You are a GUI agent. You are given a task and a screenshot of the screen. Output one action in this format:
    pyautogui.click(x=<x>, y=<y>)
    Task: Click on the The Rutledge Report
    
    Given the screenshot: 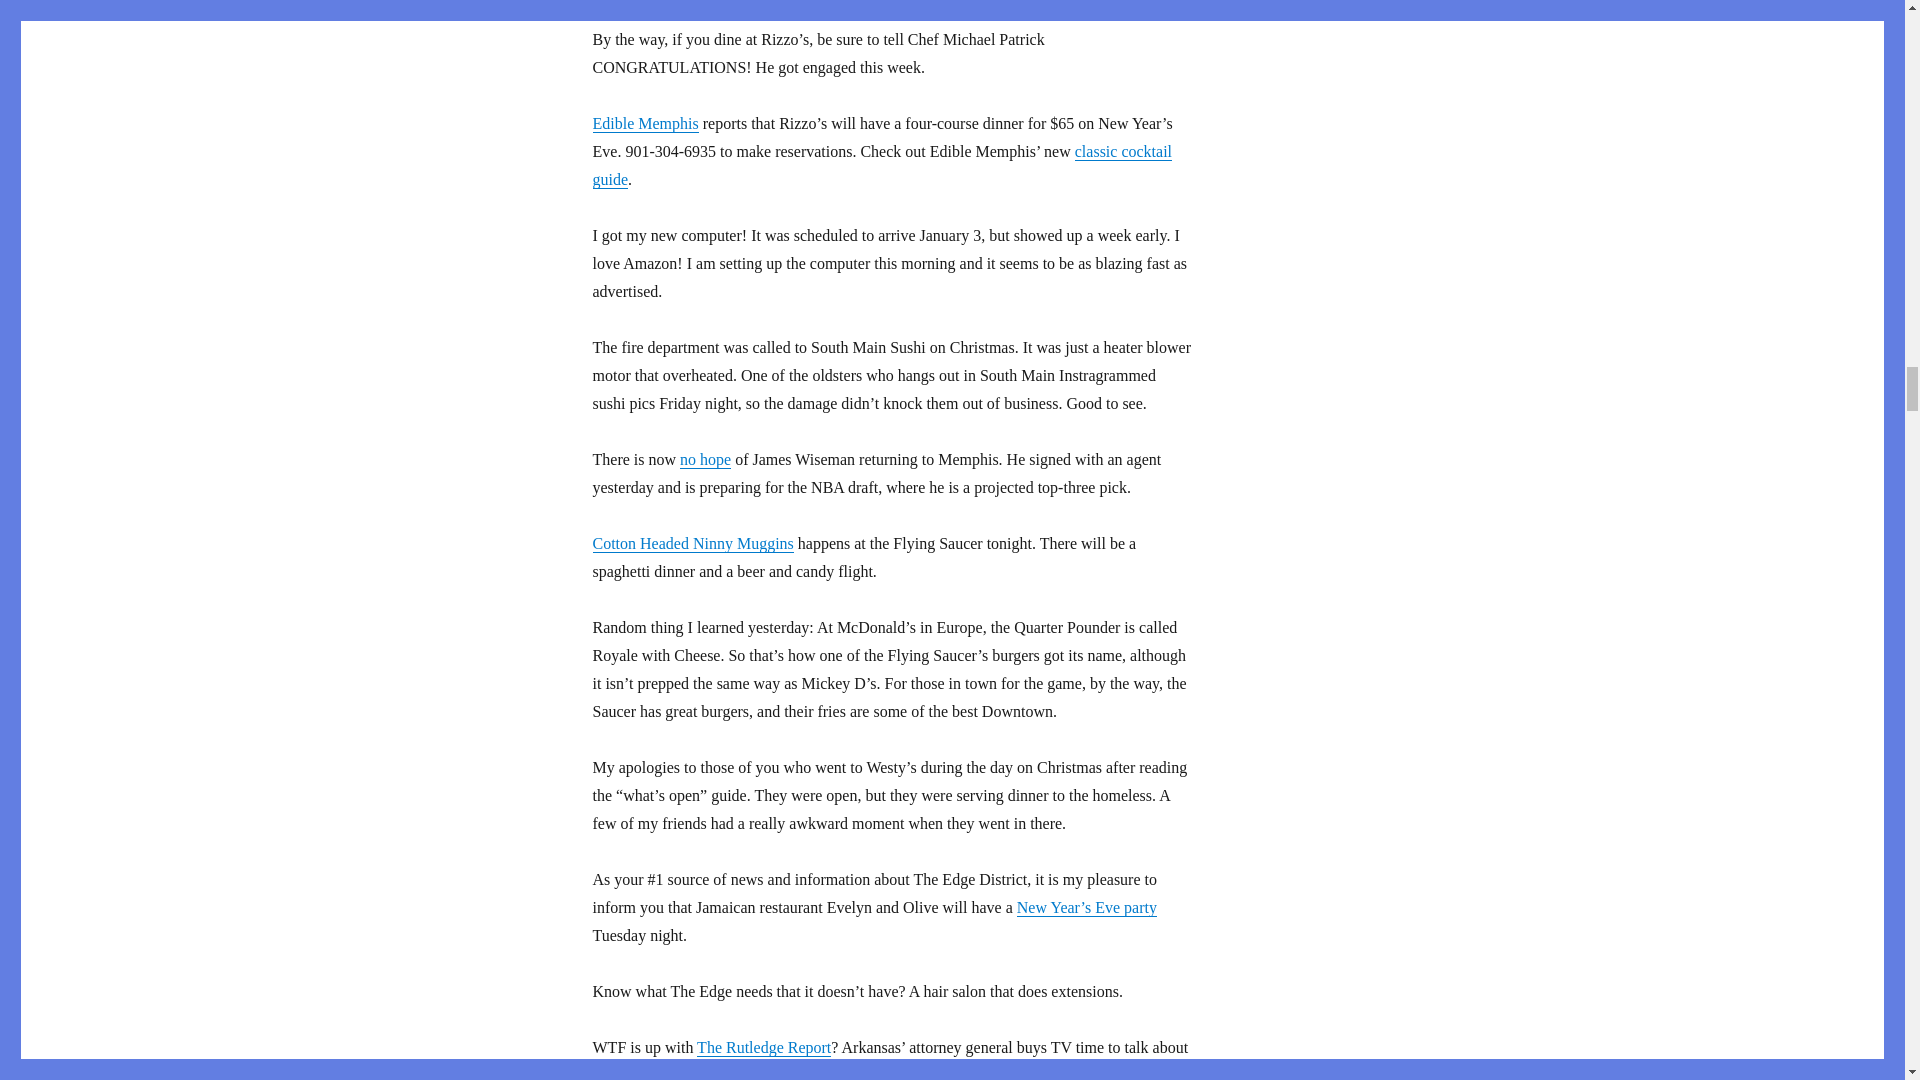 What is the action you would take?
    pyautogui.click(x=764, y=1047)
    